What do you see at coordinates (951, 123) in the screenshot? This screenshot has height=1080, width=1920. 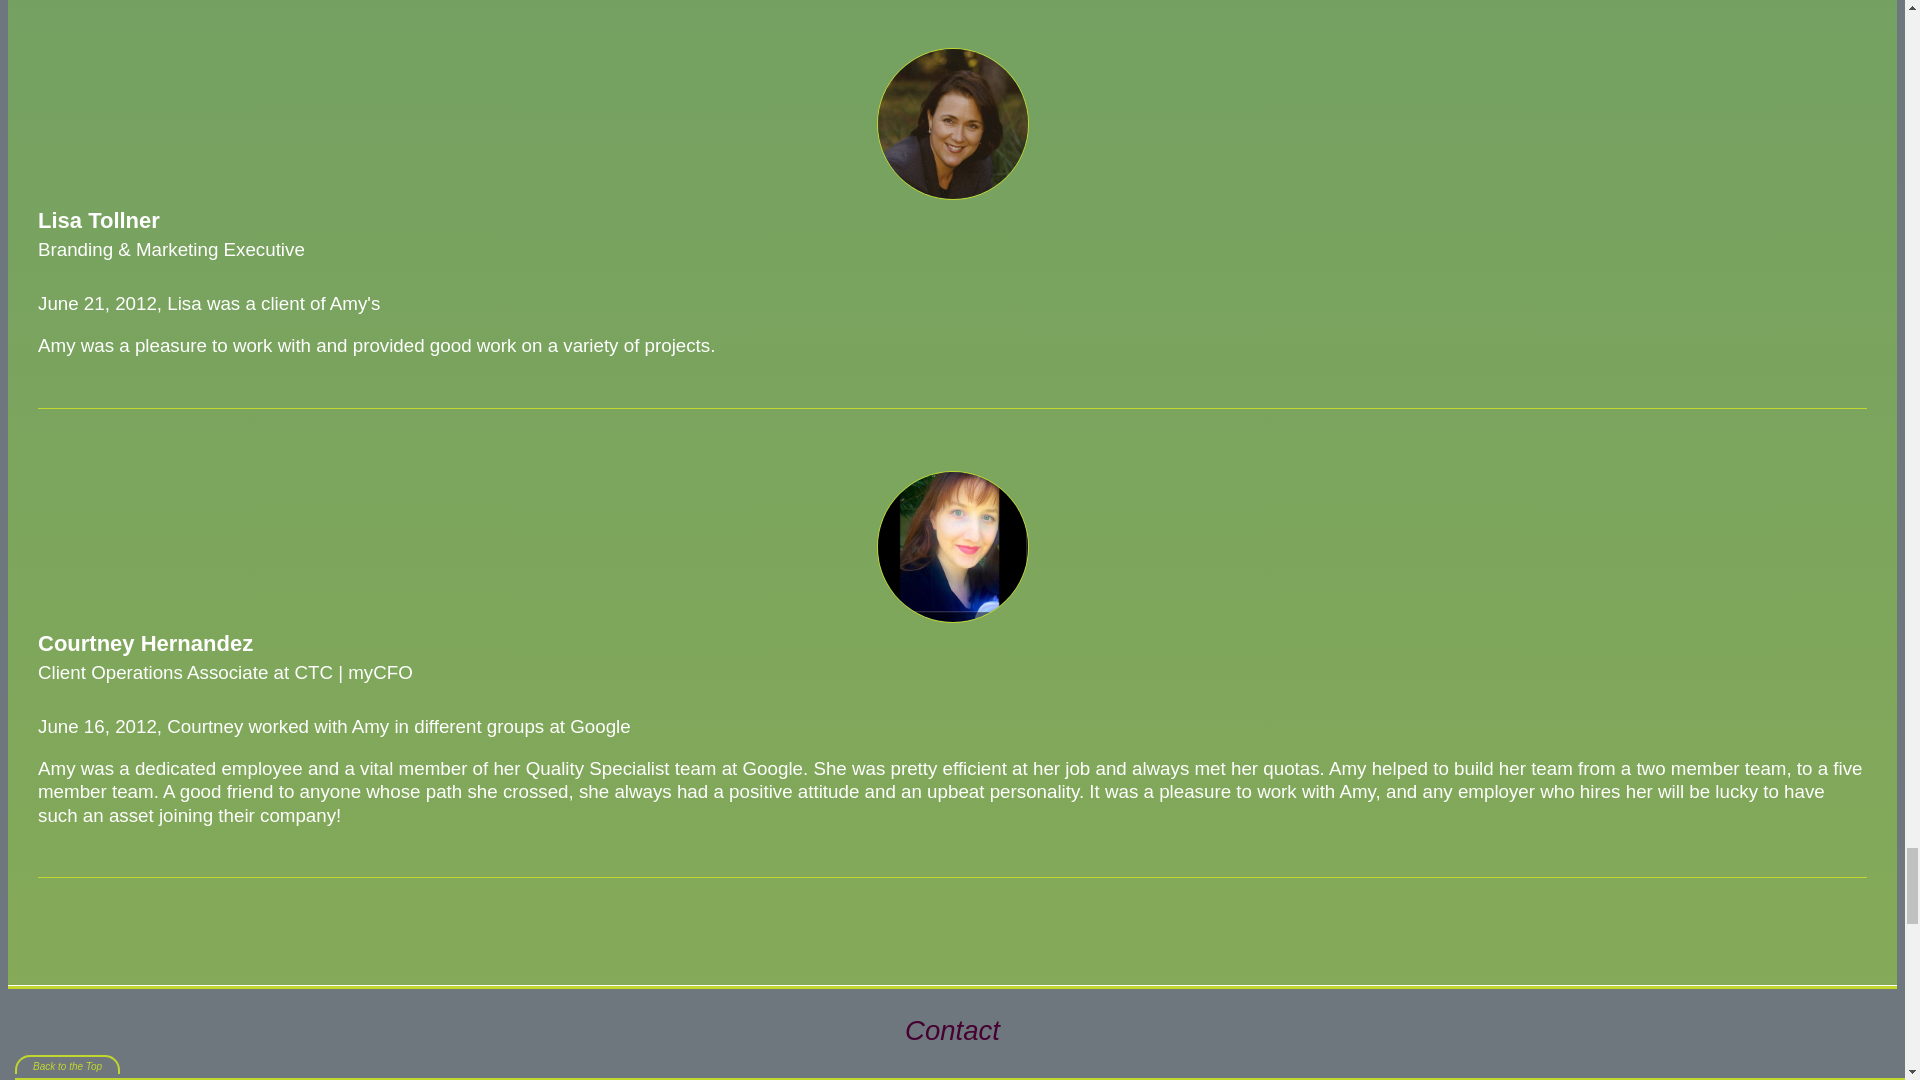 I see `Lisa Tollner` at bounding box center [951, 123].